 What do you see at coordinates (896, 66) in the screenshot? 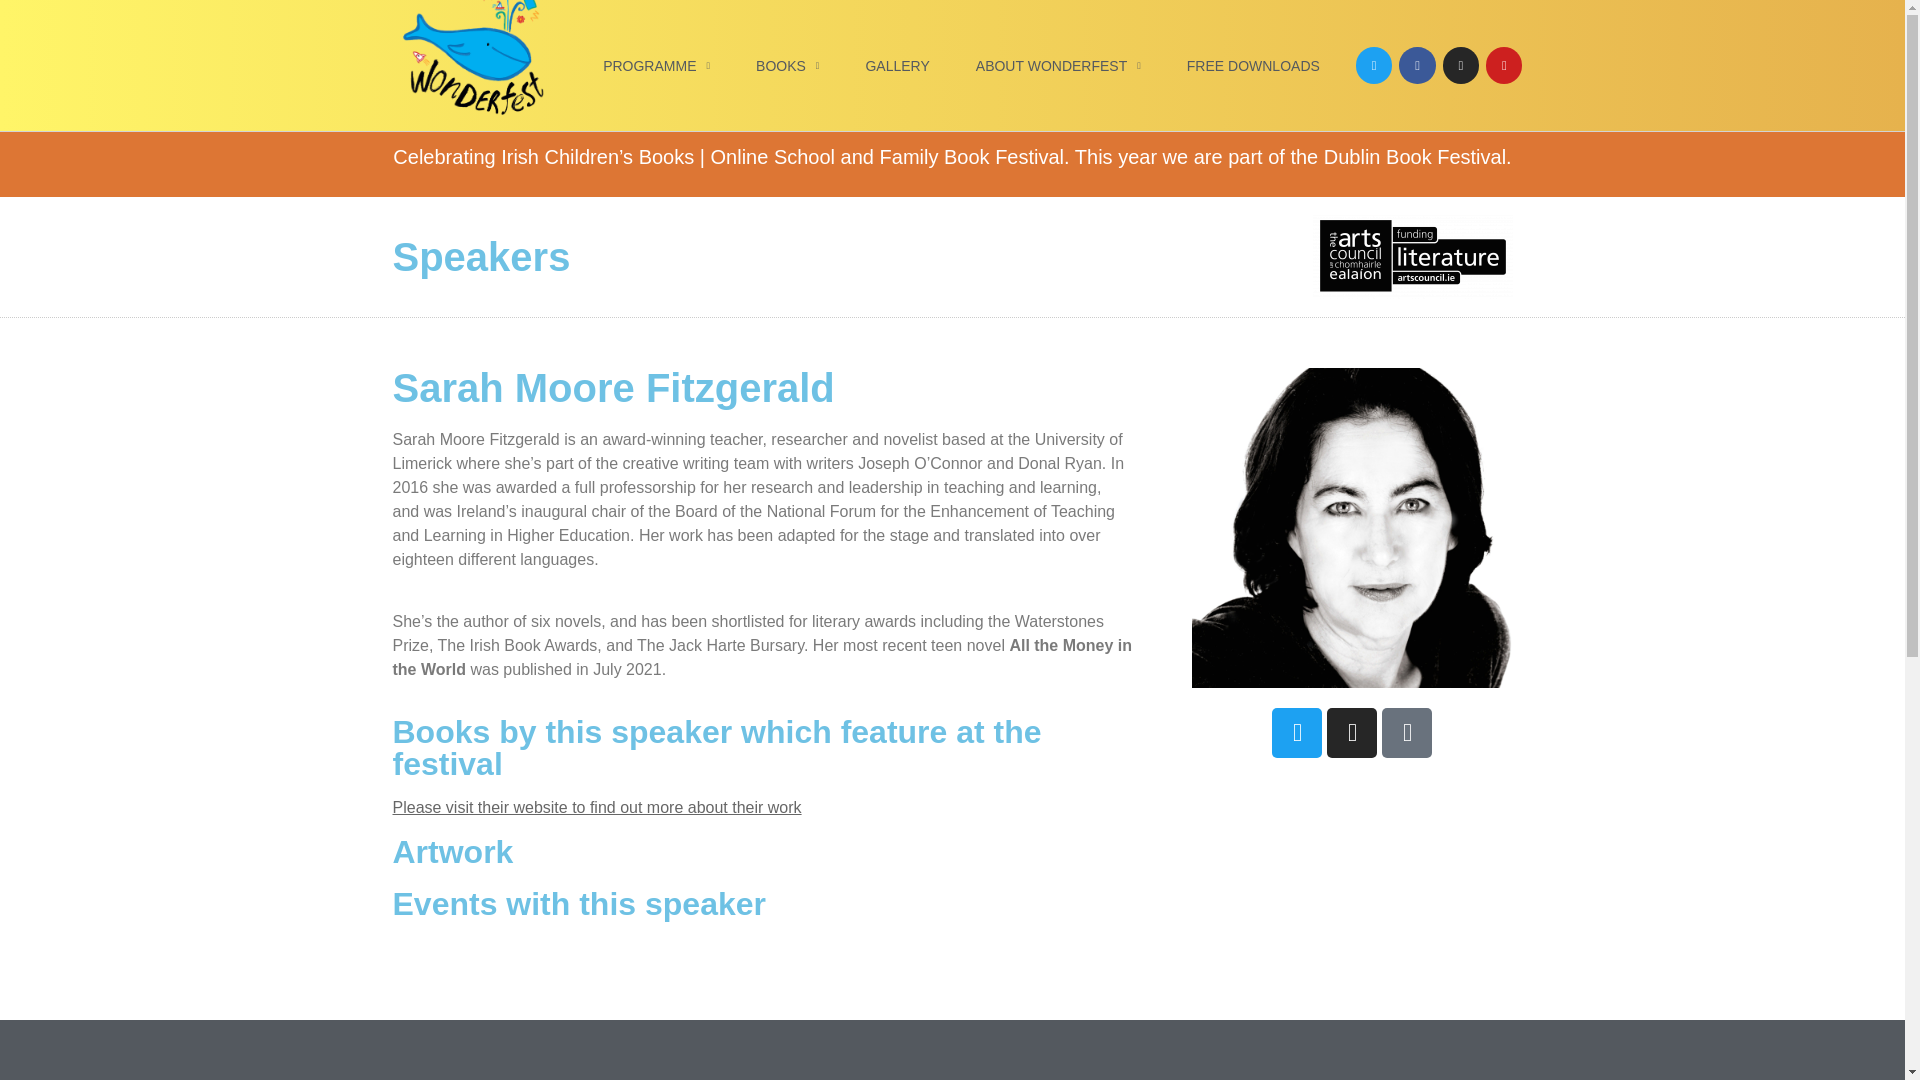
I see `GALLERY` at bounding box center [896, 66].